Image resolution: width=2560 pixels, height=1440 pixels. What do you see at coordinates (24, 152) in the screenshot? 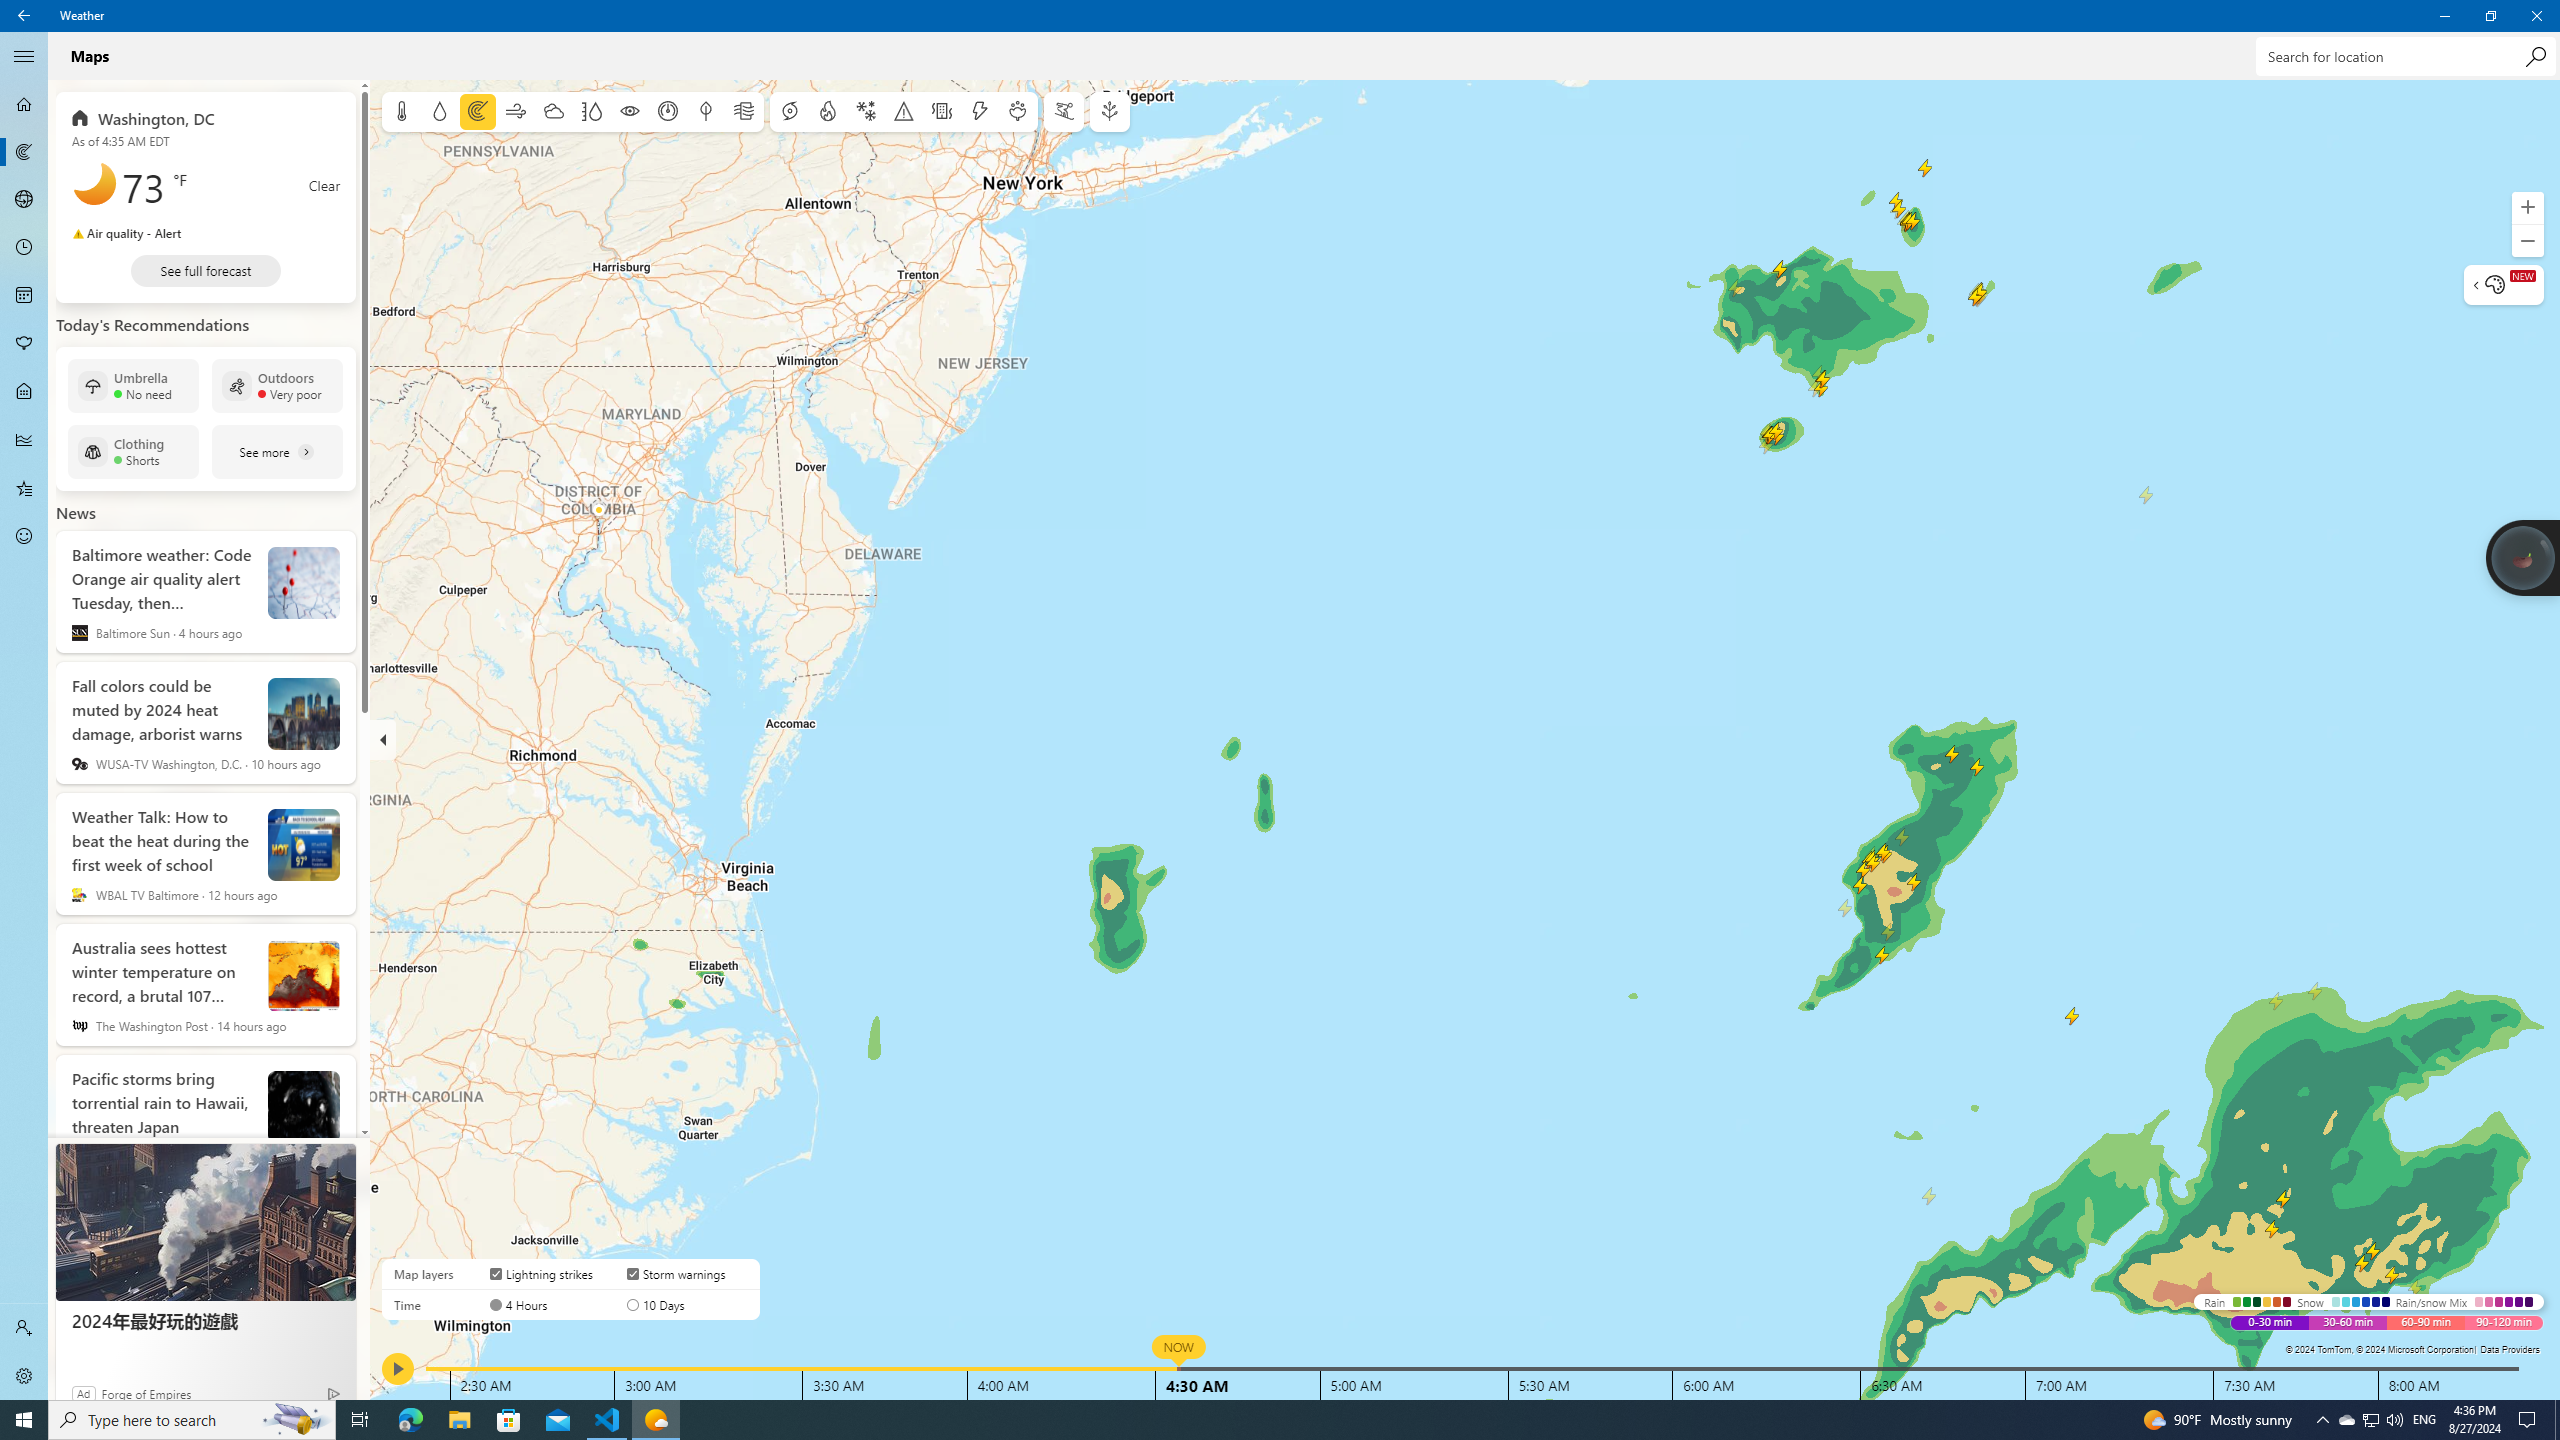
I see `Maps - Not Selected` at bounding box center [24, 152].